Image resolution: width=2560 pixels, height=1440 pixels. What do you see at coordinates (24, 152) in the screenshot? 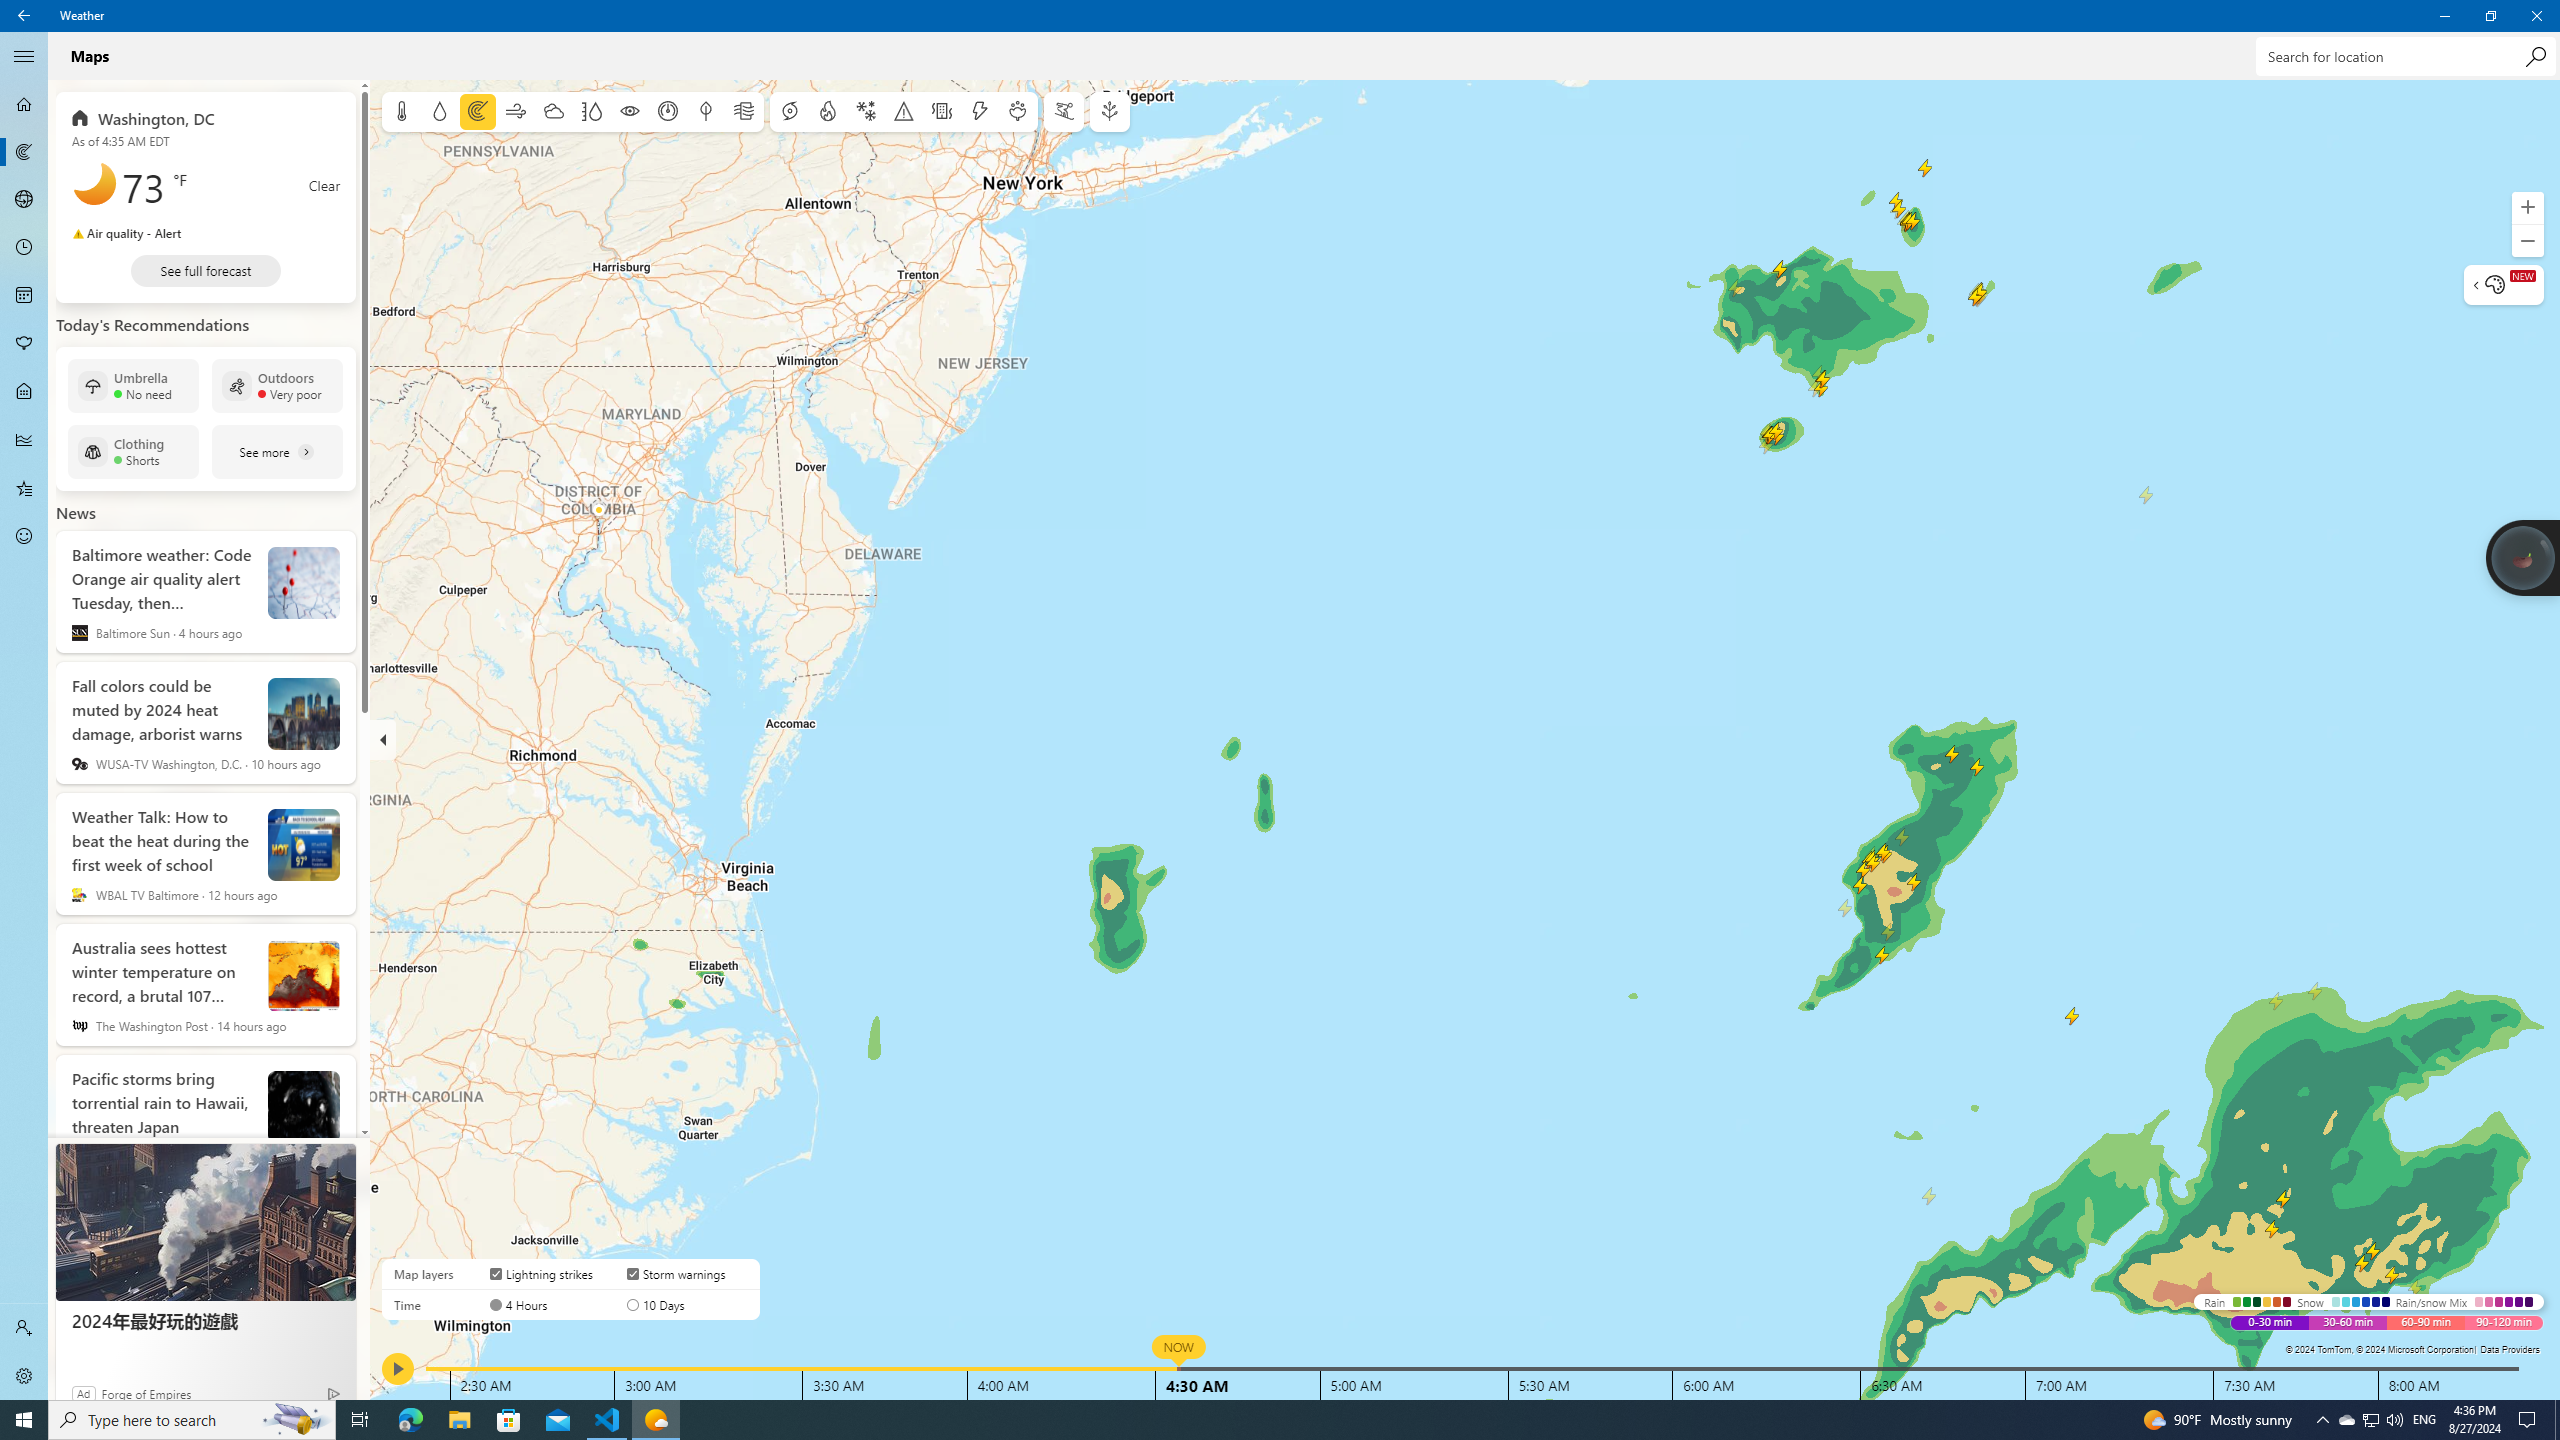
I see `Maps - Not Selected` at bounding box center [24, 152].